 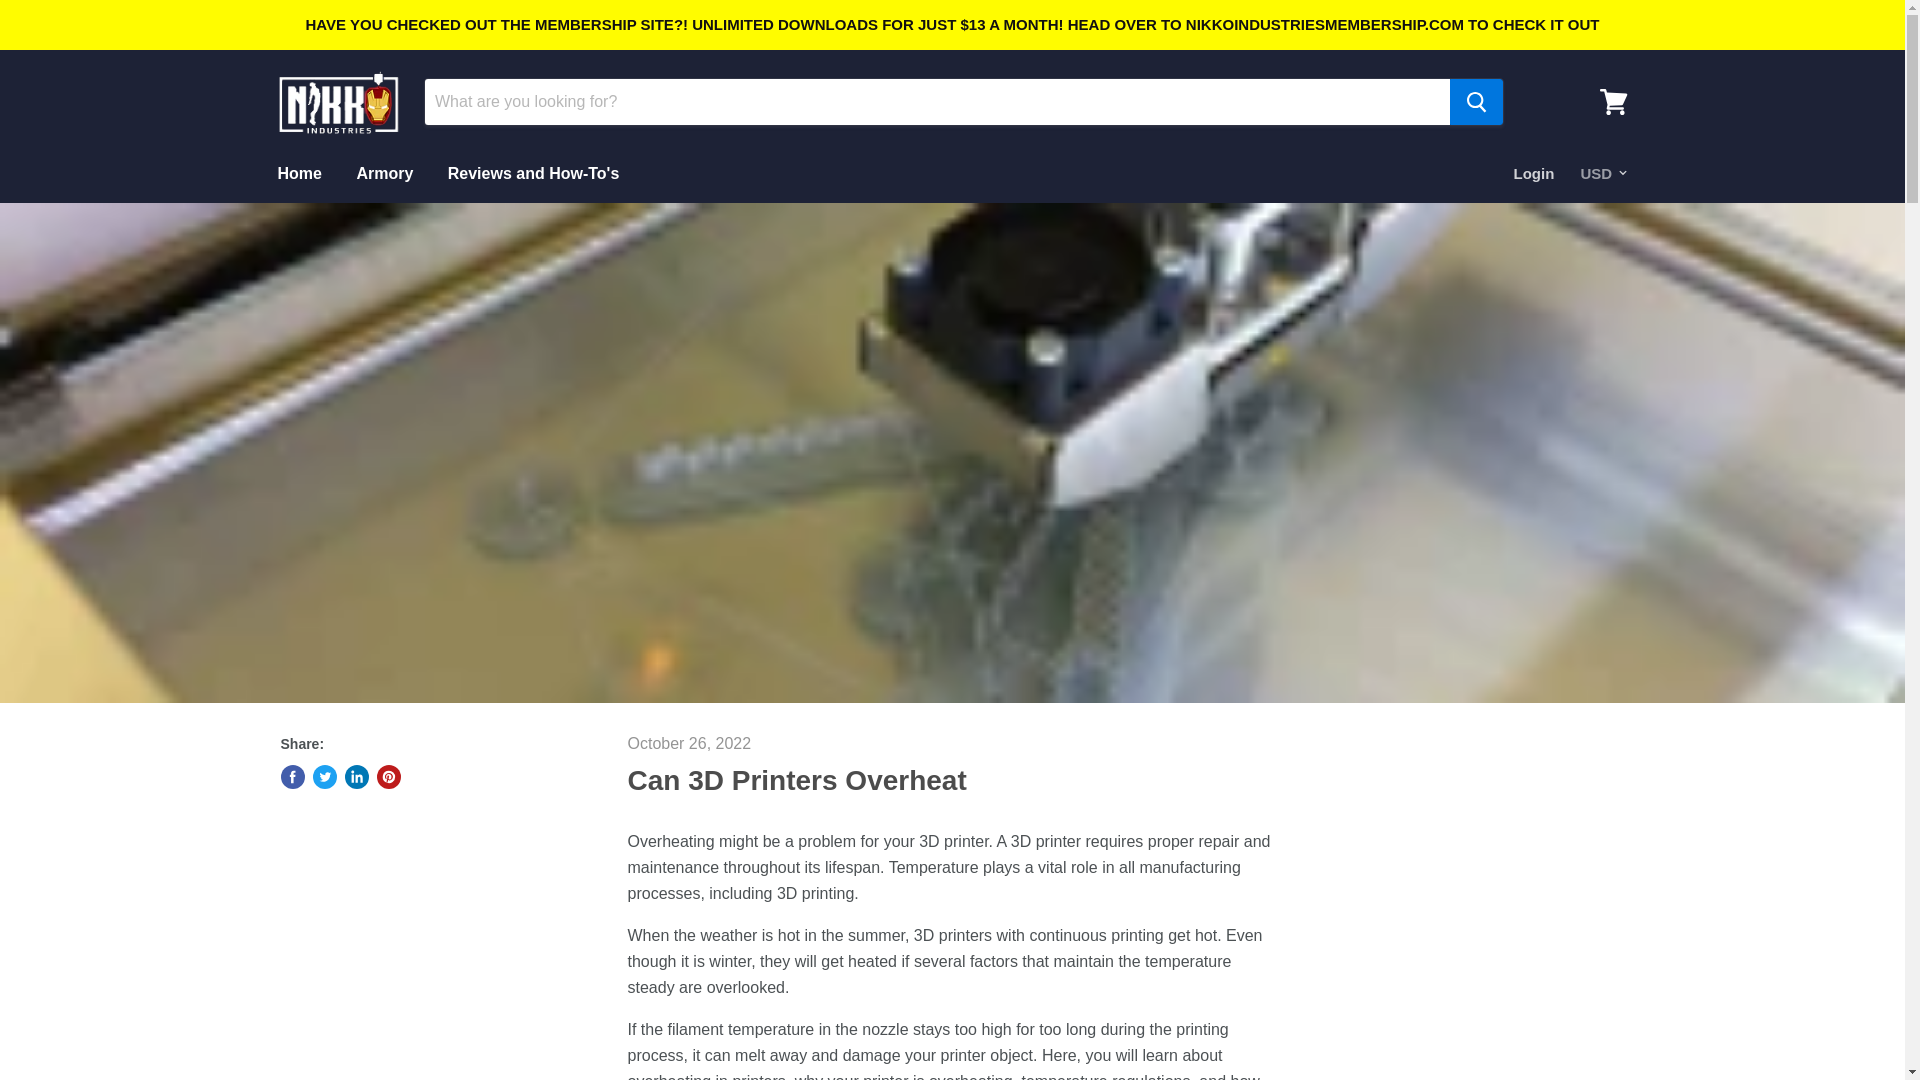 What do you see at coordinates (1534, 174) in the screenshot?
I see `Login` at bounding box center [1534, 174].